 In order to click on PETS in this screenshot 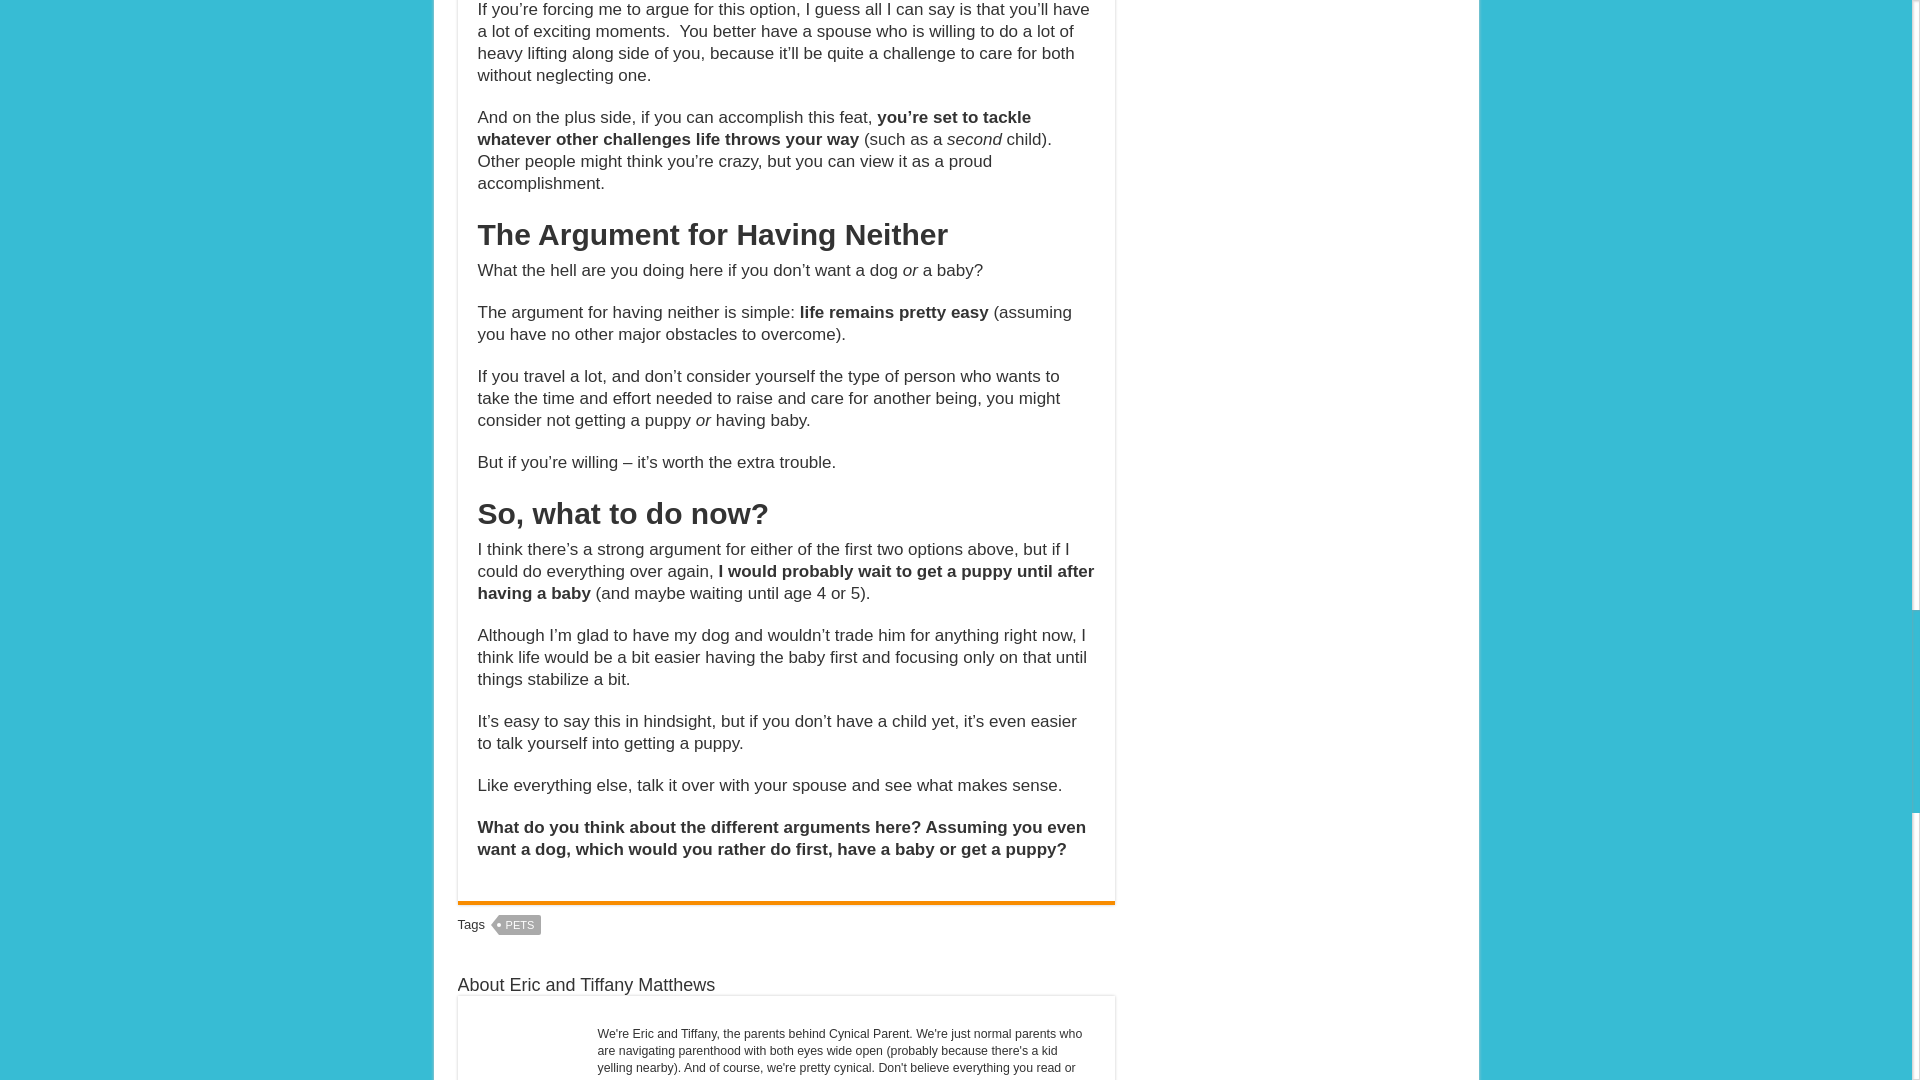, I will do `click(520, 924)`.